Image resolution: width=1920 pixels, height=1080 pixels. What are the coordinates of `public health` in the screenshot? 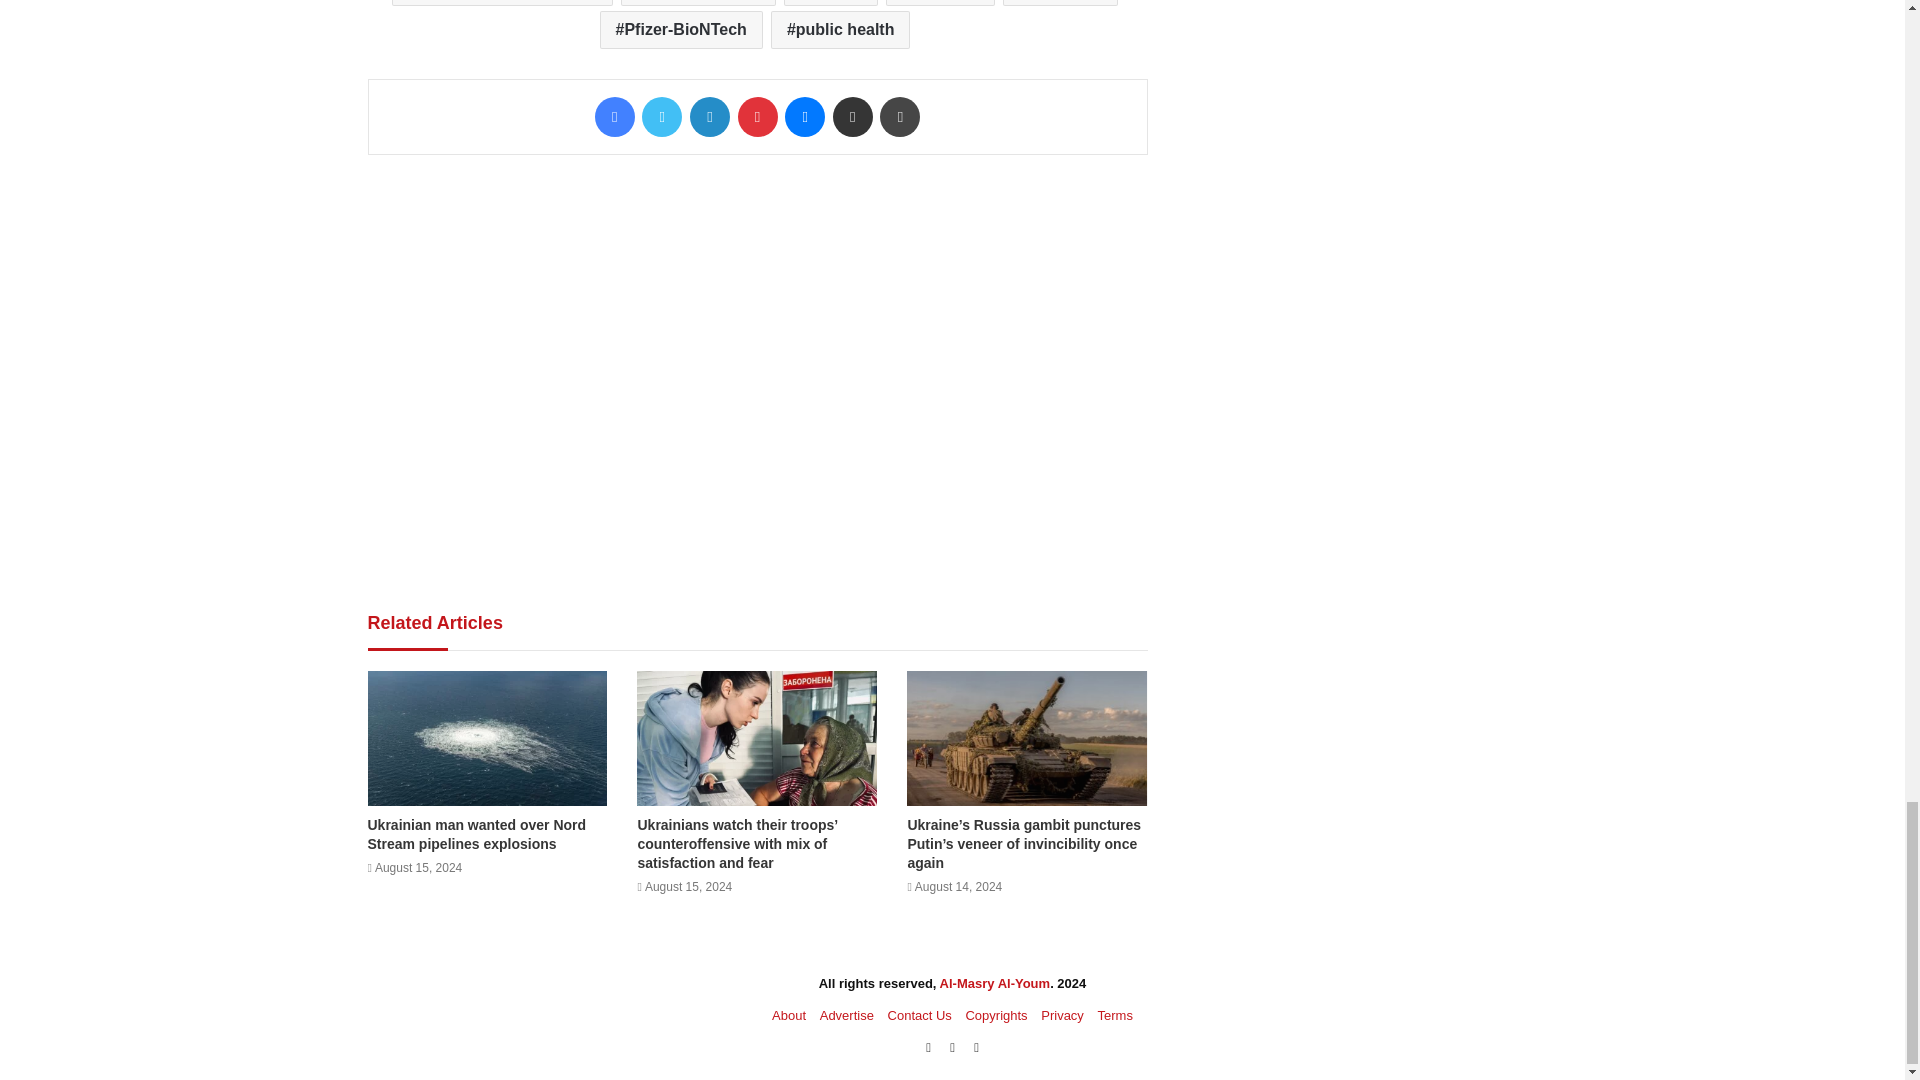 It's located at (840, 29).